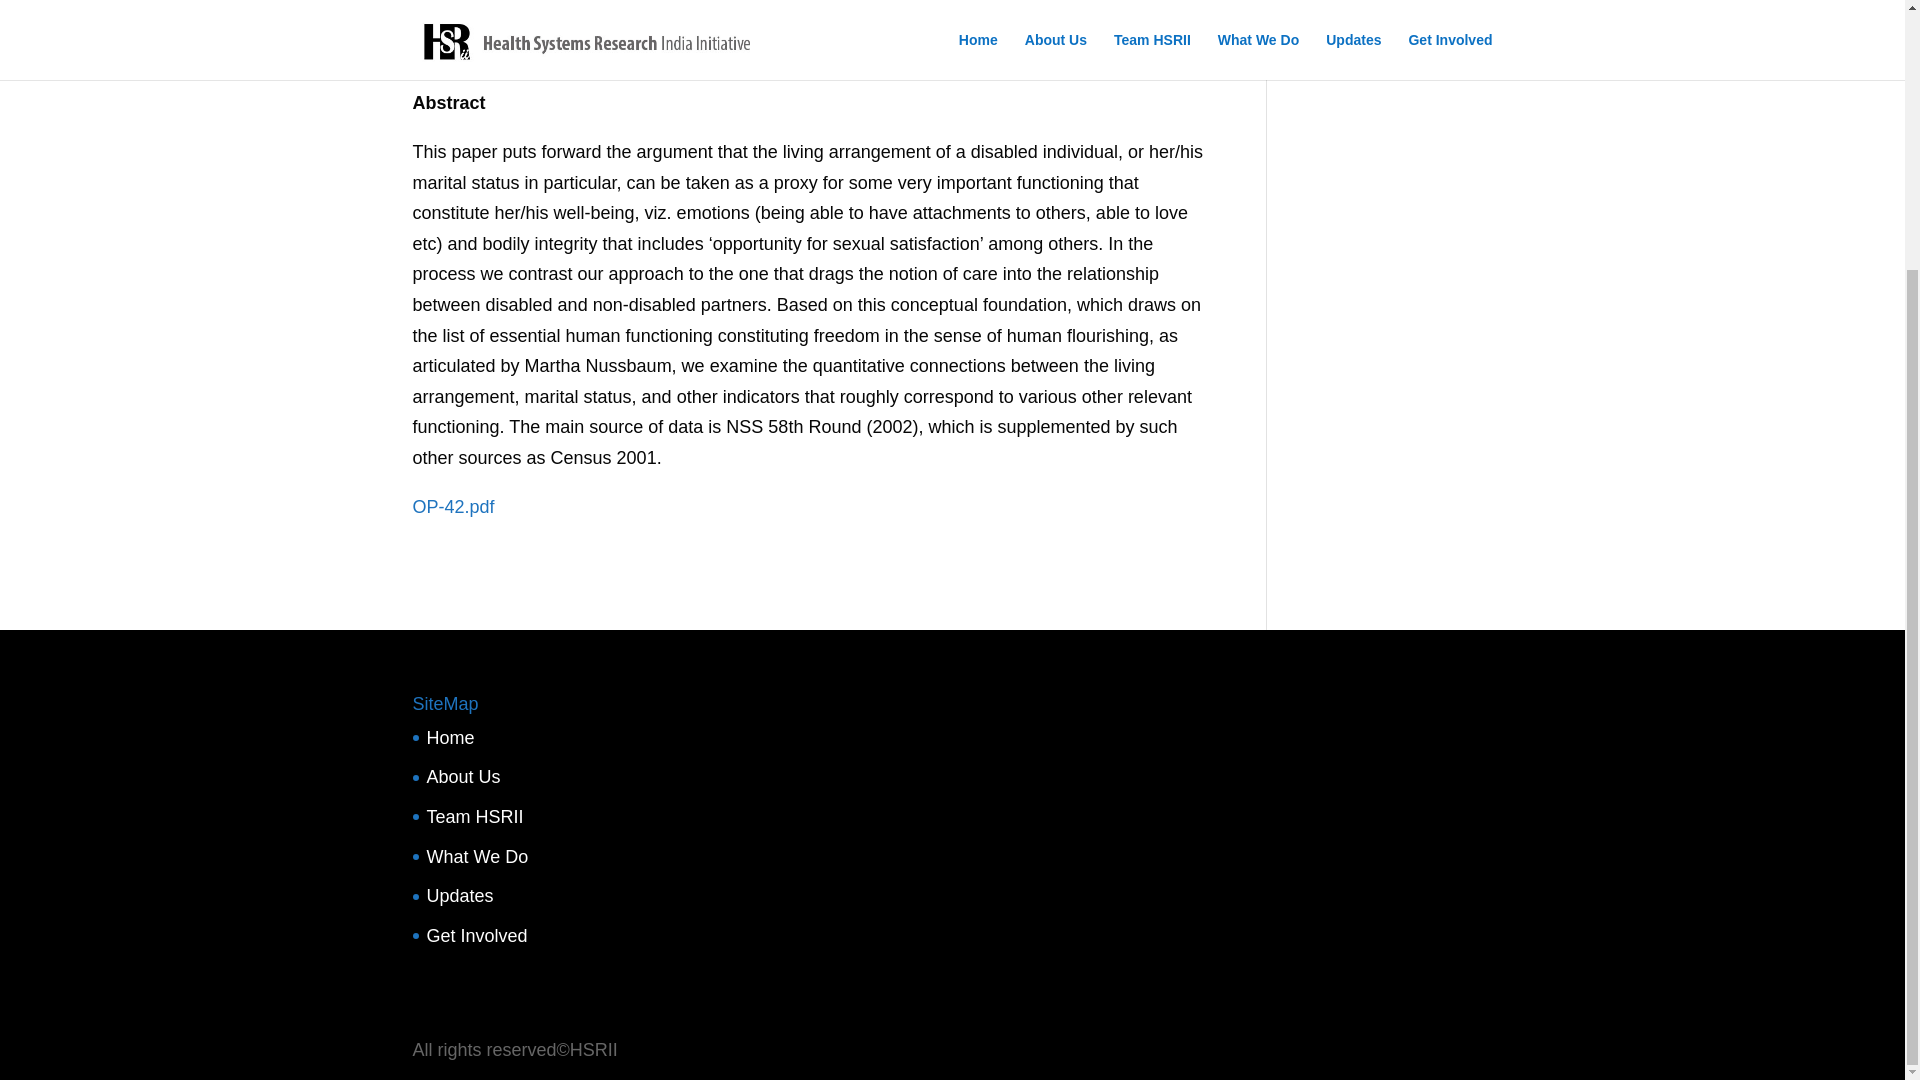 The height and width of the screenshot is (1080, 1920). I want to click on OP-42.pdf, so click(452, 506).